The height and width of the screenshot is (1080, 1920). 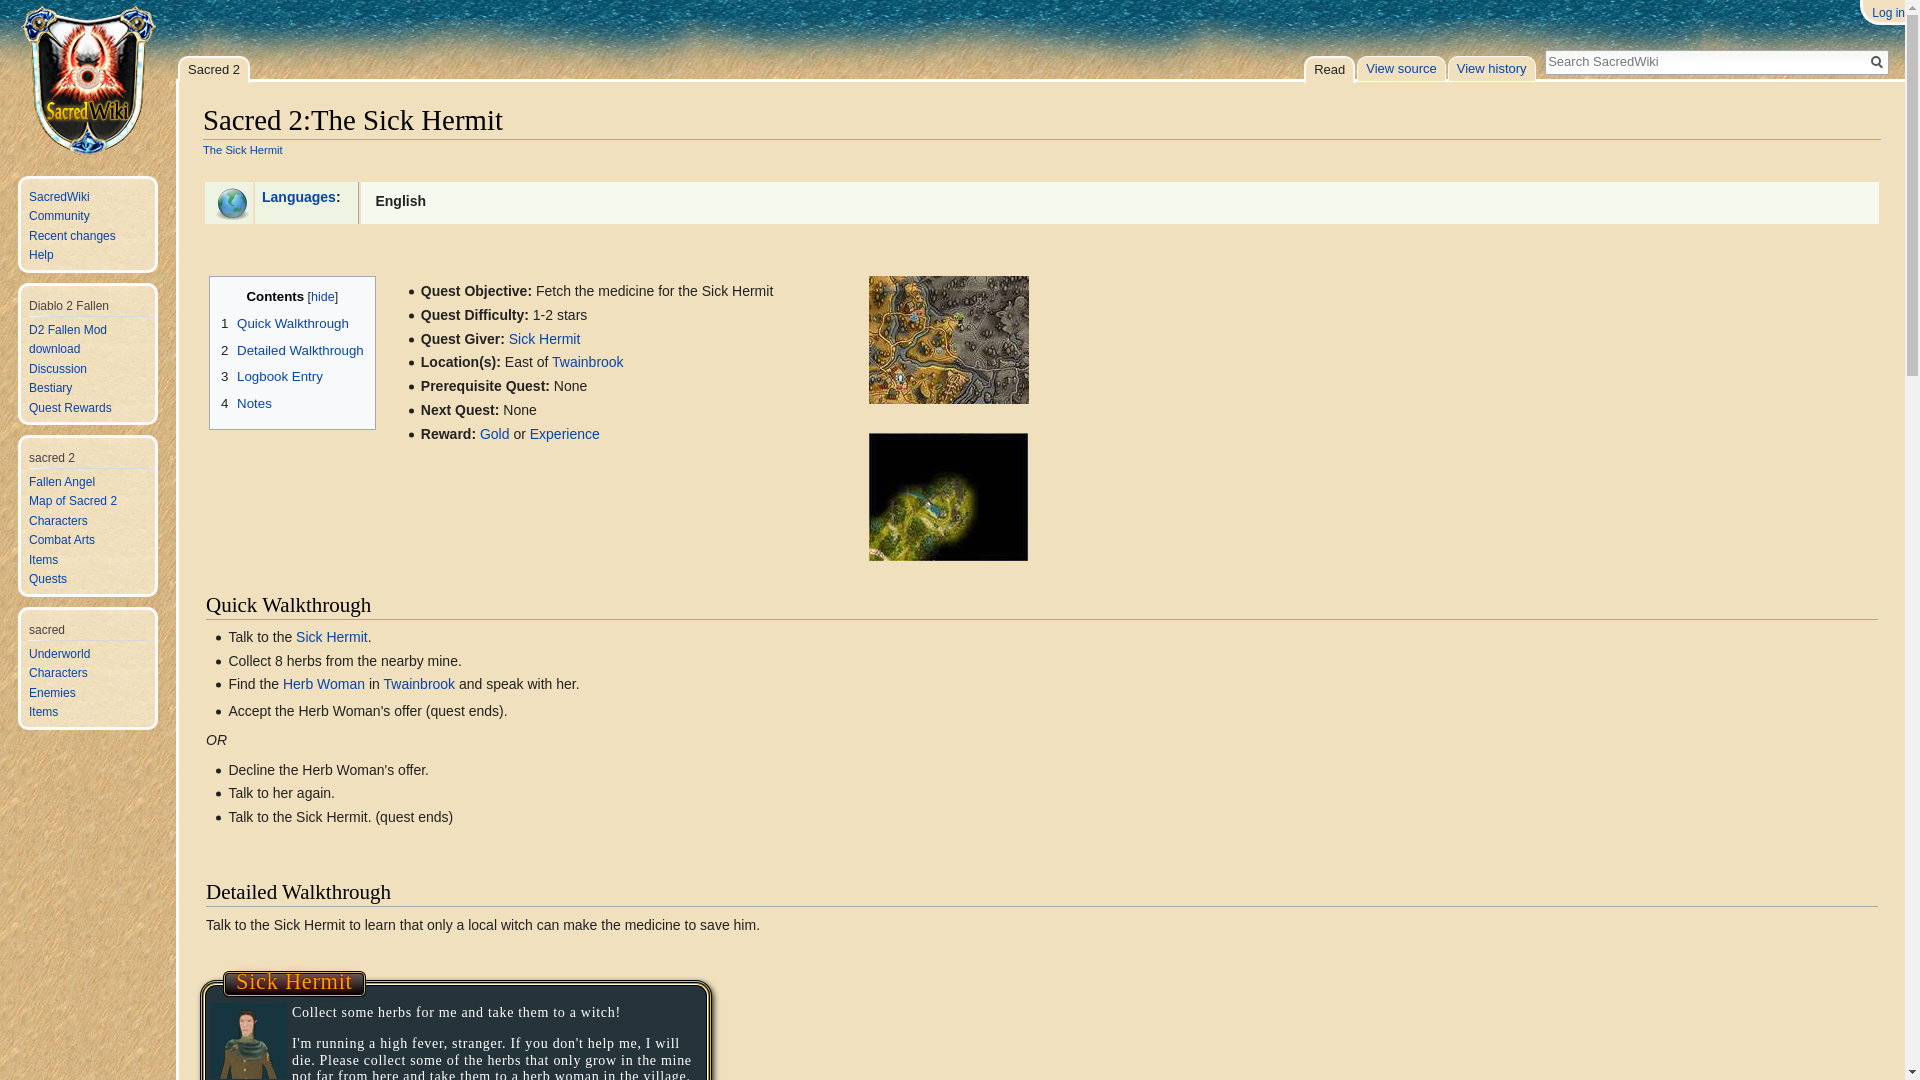 What do you see at coordinates (294, 980) in the screenshot?
I see `Sacred 2:Sick Hermit` at bounding box center [294, 980].